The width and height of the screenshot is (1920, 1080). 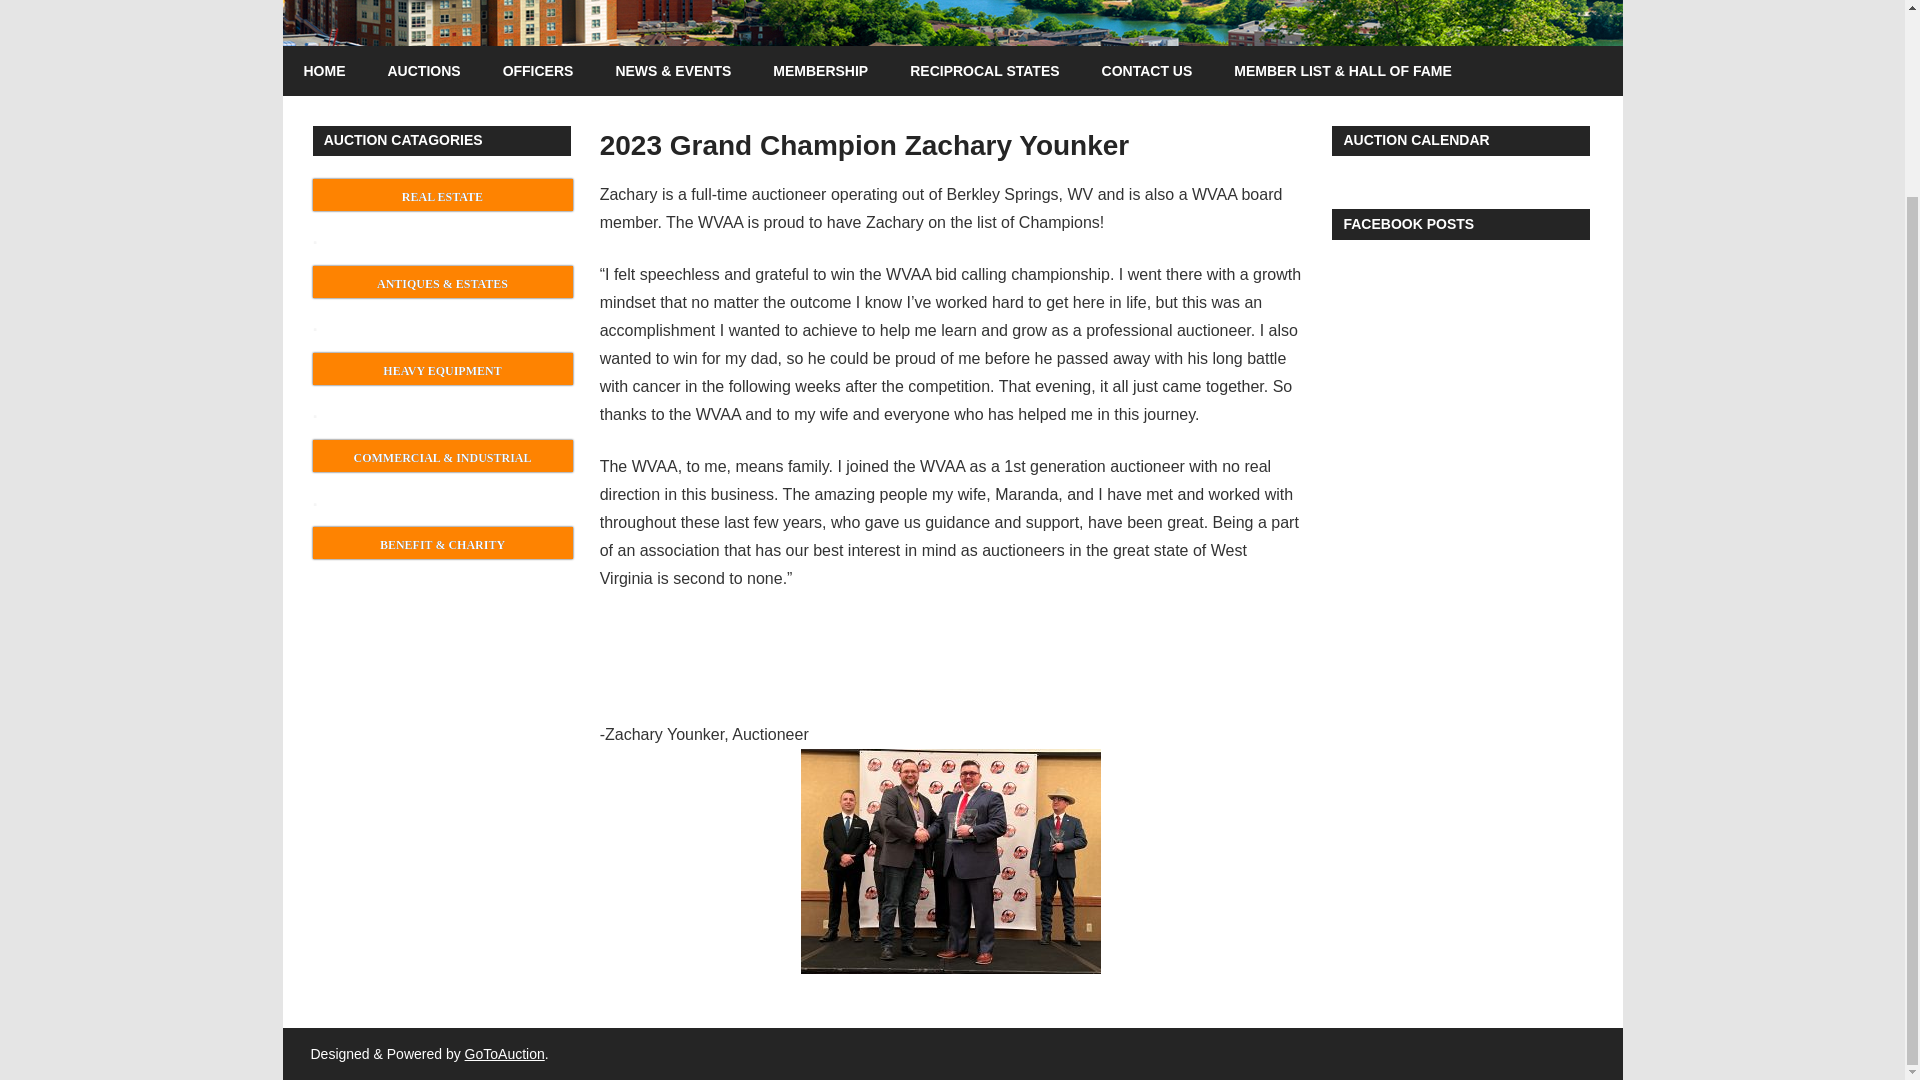 I want to click on HOME, so click(x=324, y=71).